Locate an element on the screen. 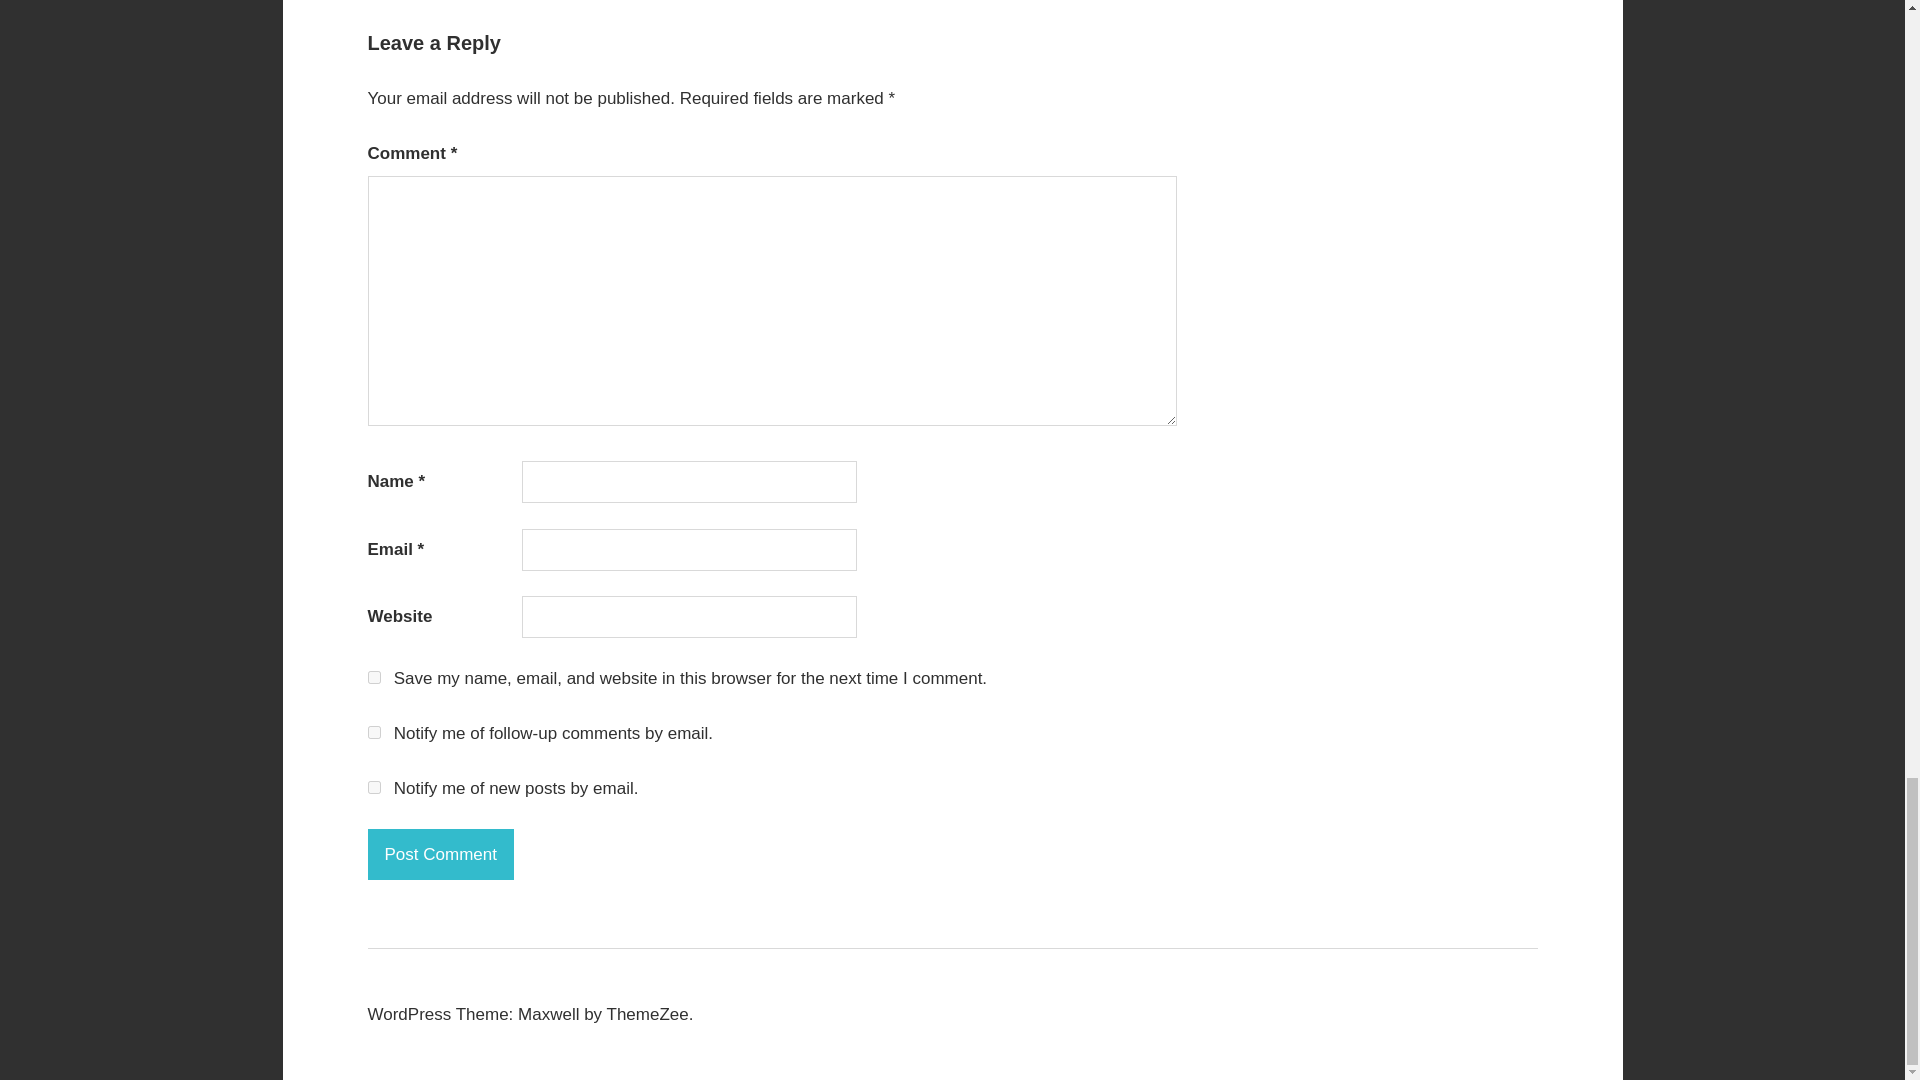 The height and width of the screenshot is (1080, 1920). subscribe is located at coordinates (374, 786).